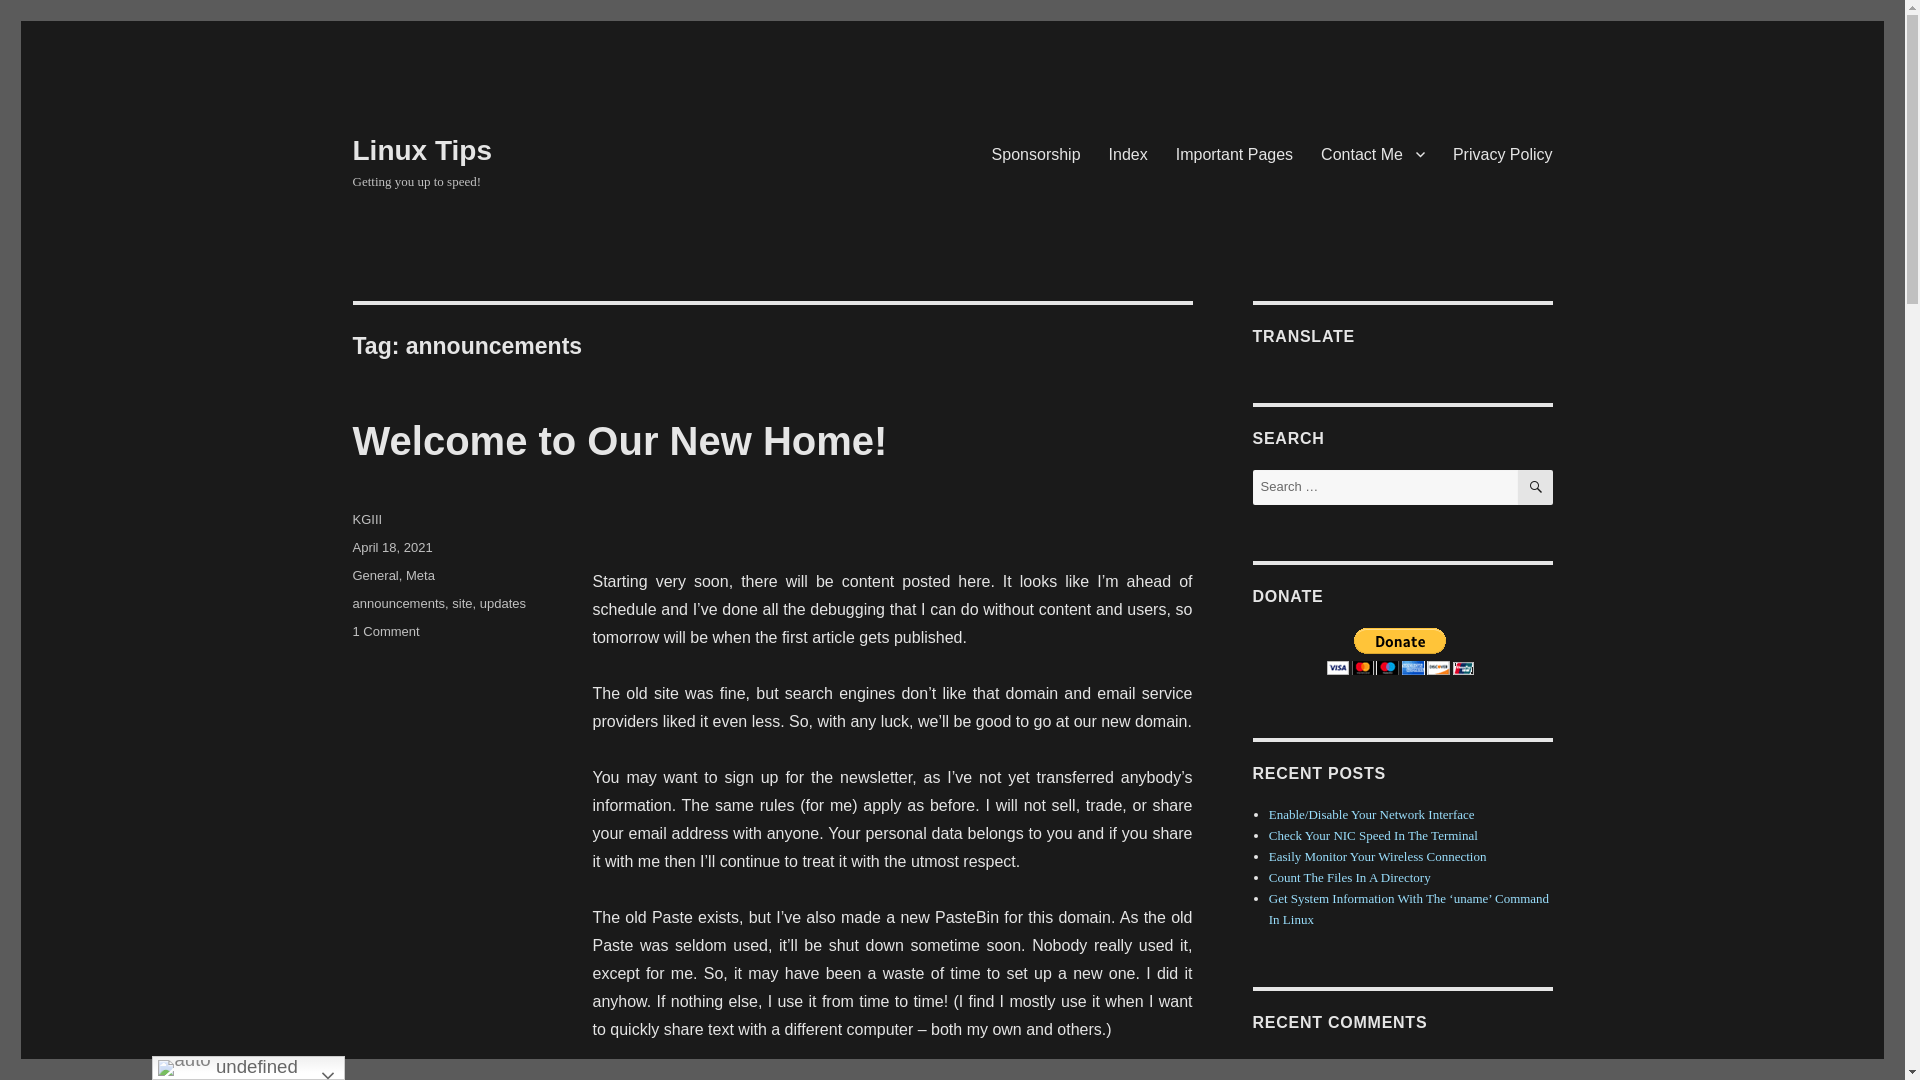 The width and height of the screenshot is (1920, 1080). I want to click on General, so click(374, 576).